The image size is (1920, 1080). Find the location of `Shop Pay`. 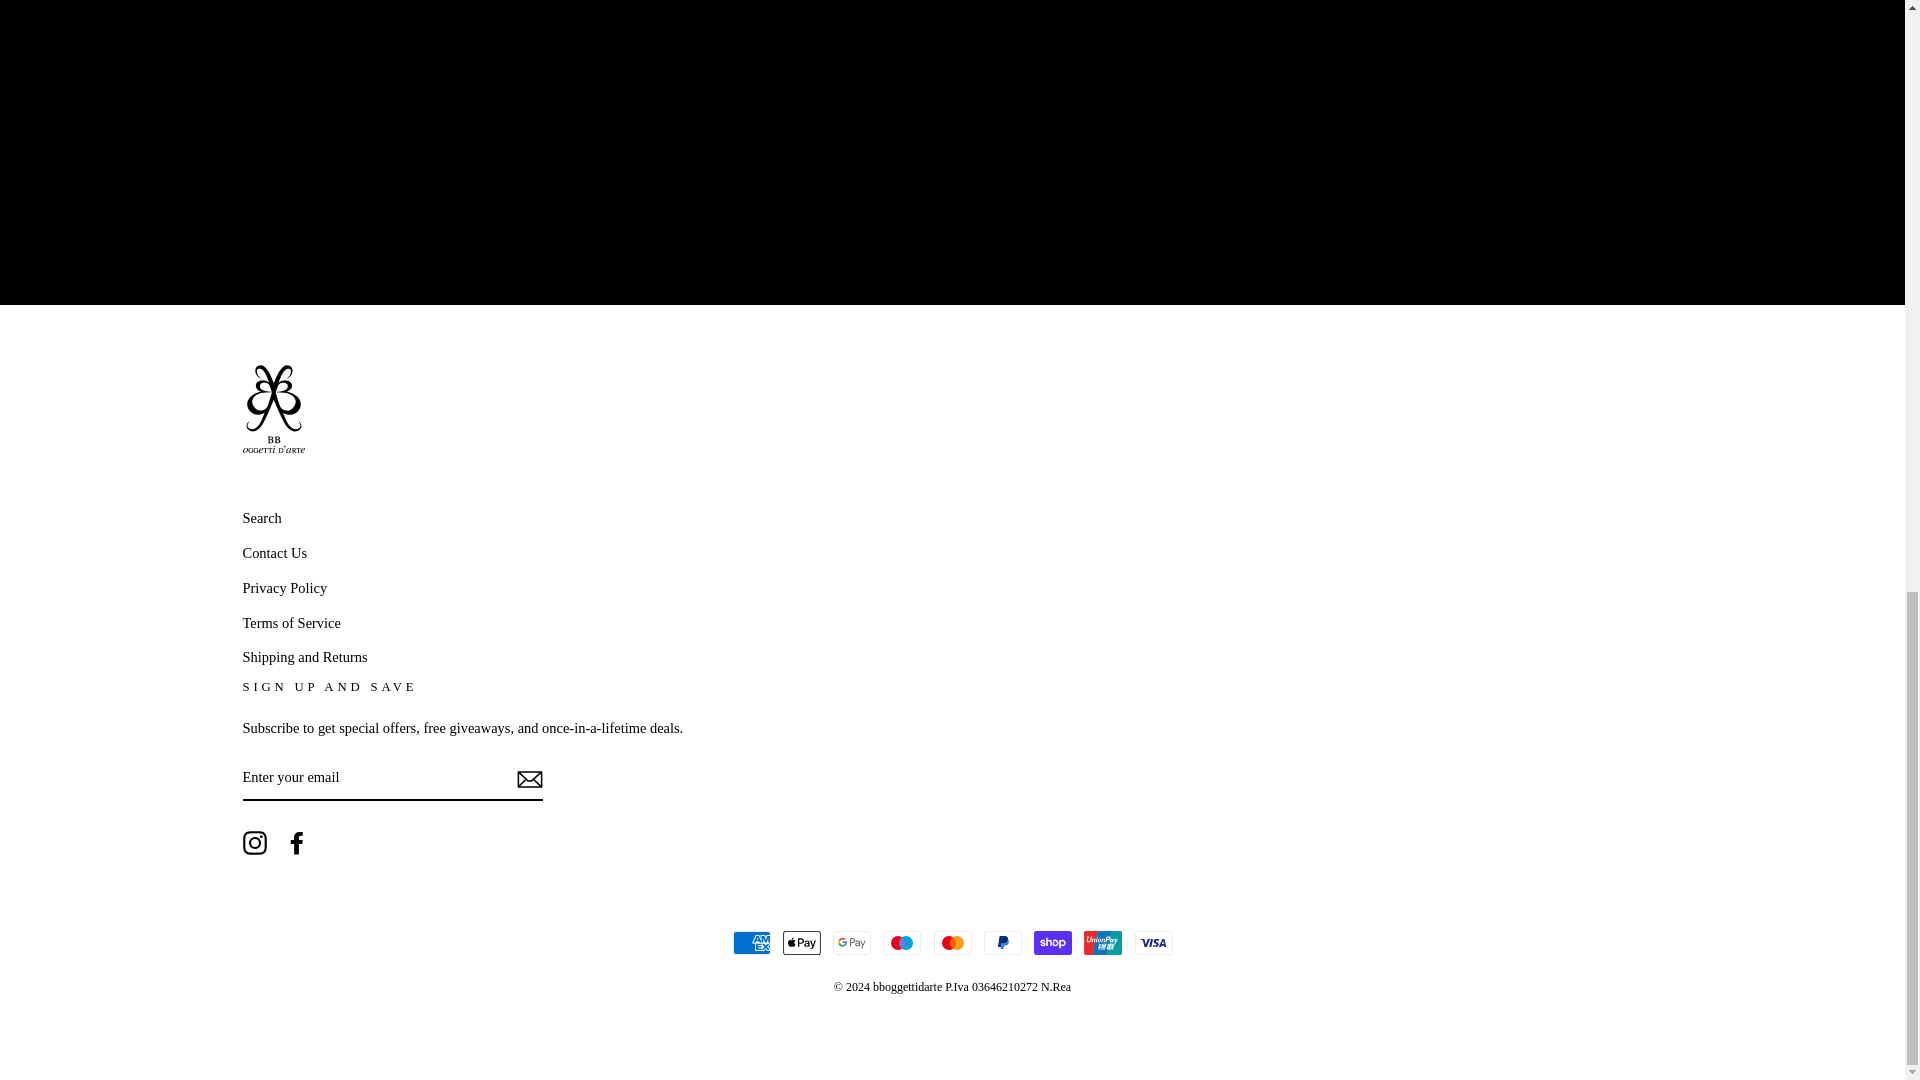

Shop Pay is located at coordinates (1052, 942).